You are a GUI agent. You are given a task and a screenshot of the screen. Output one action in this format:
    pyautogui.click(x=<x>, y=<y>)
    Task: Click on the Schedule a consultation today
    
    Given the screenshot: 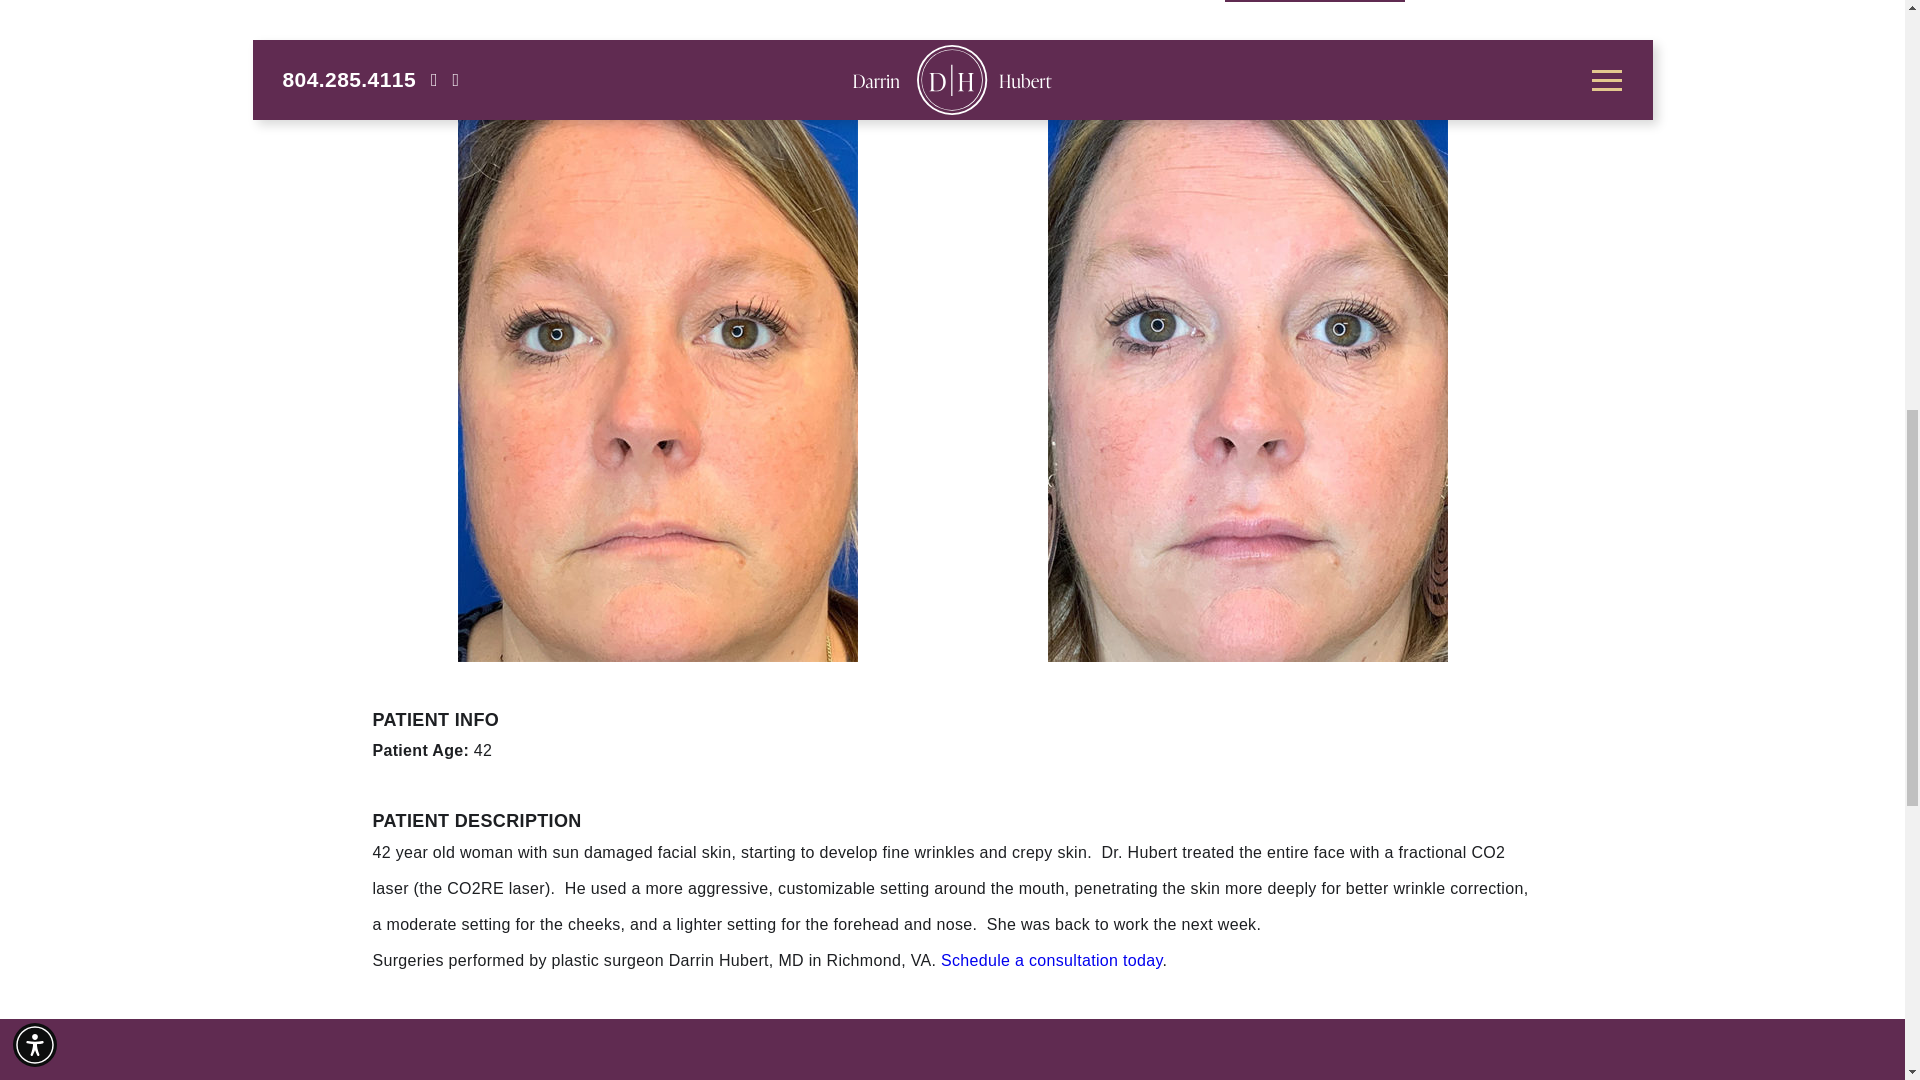 What is the action you would take?
    pyautogui.click(x=1052, y=960)
    